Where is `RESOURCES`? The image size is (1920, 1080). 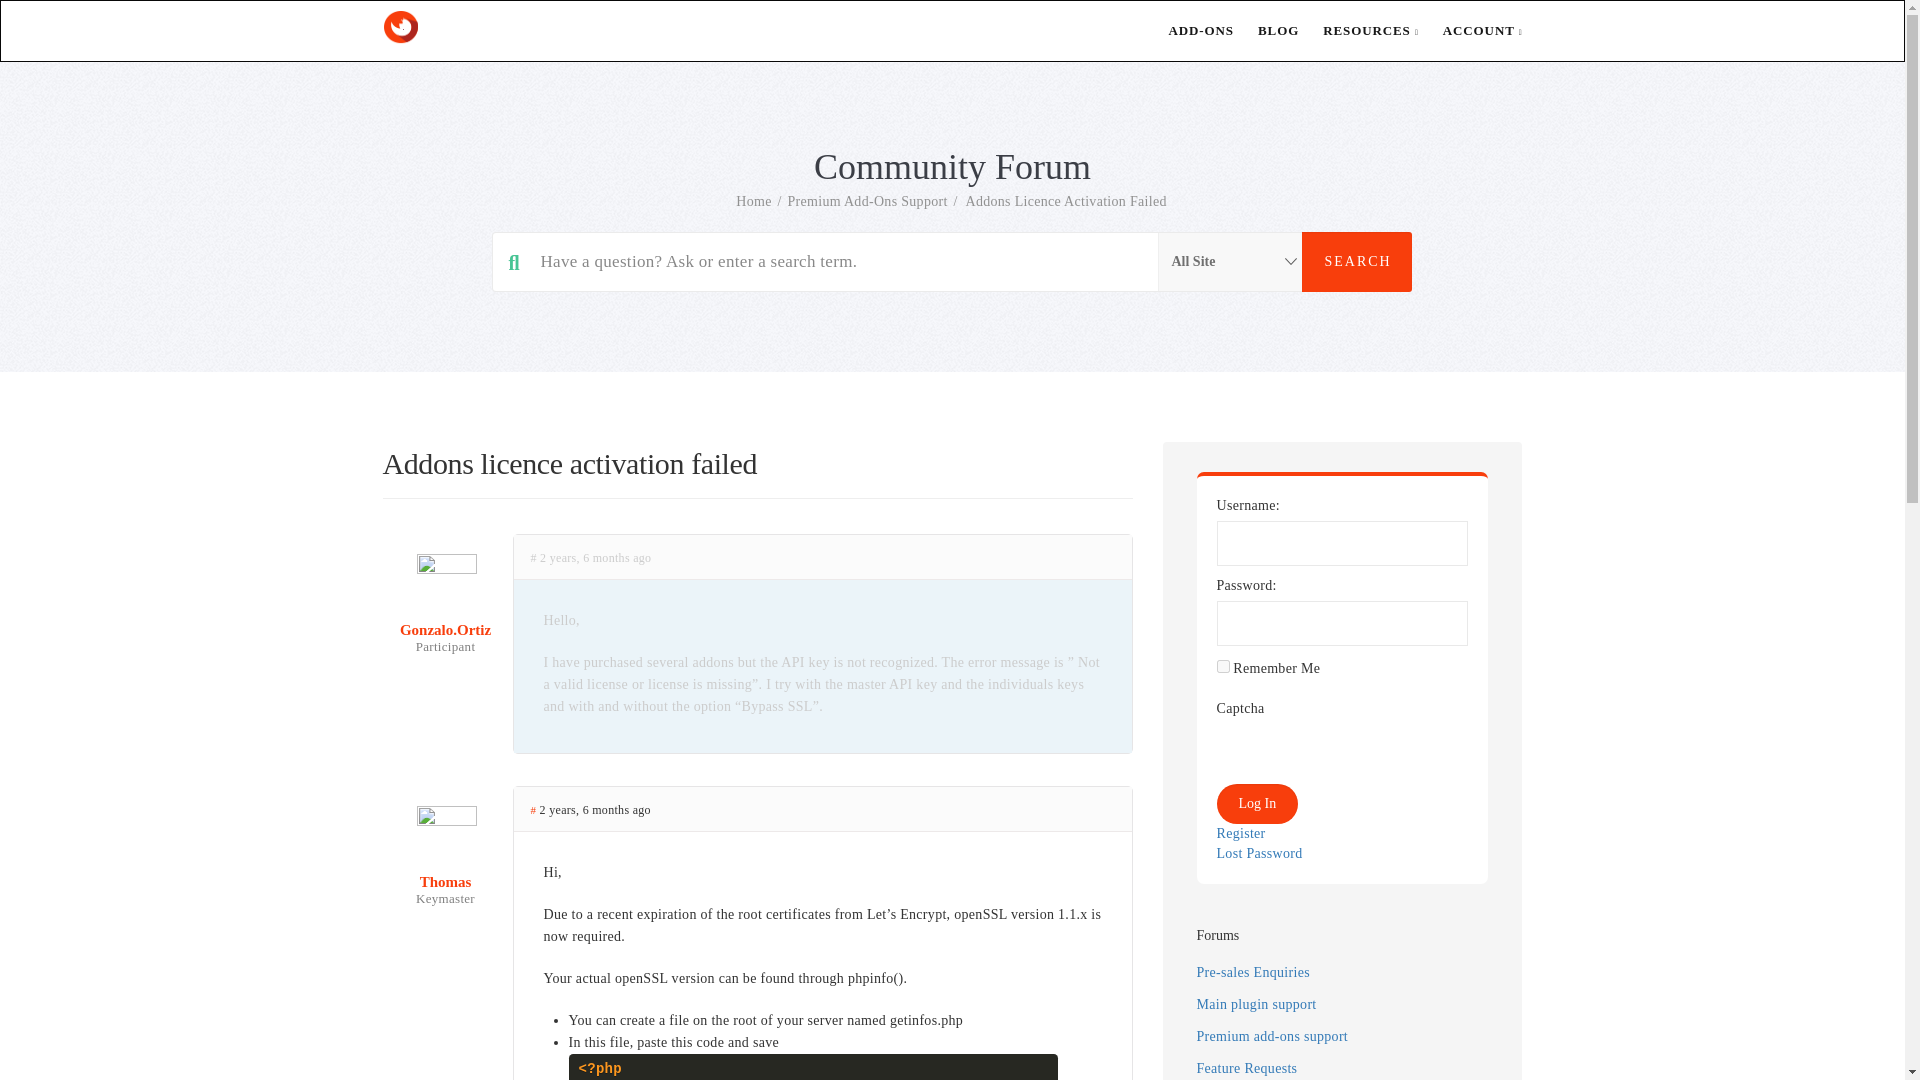
RESOURCES is located at coordinates (1358, 30).